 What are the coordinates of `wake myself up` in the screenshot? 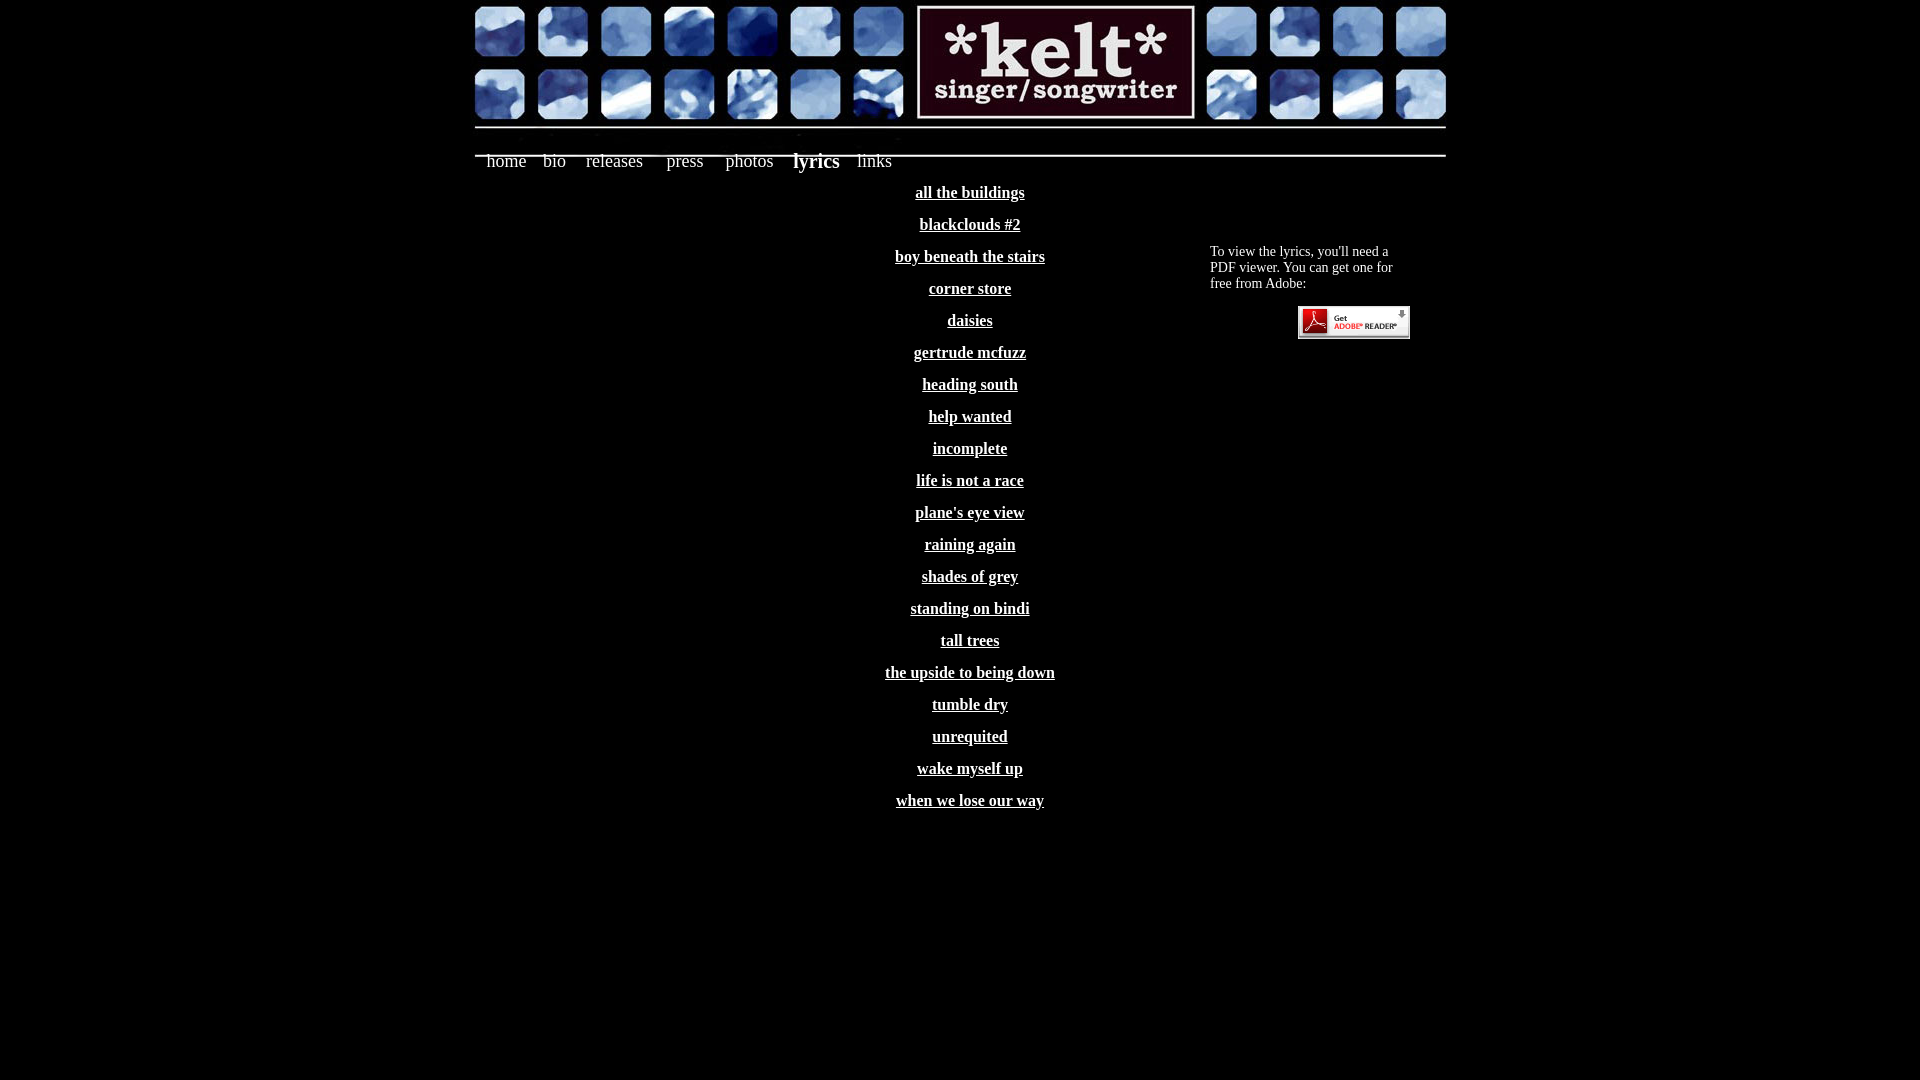 It's located at (970, 768).